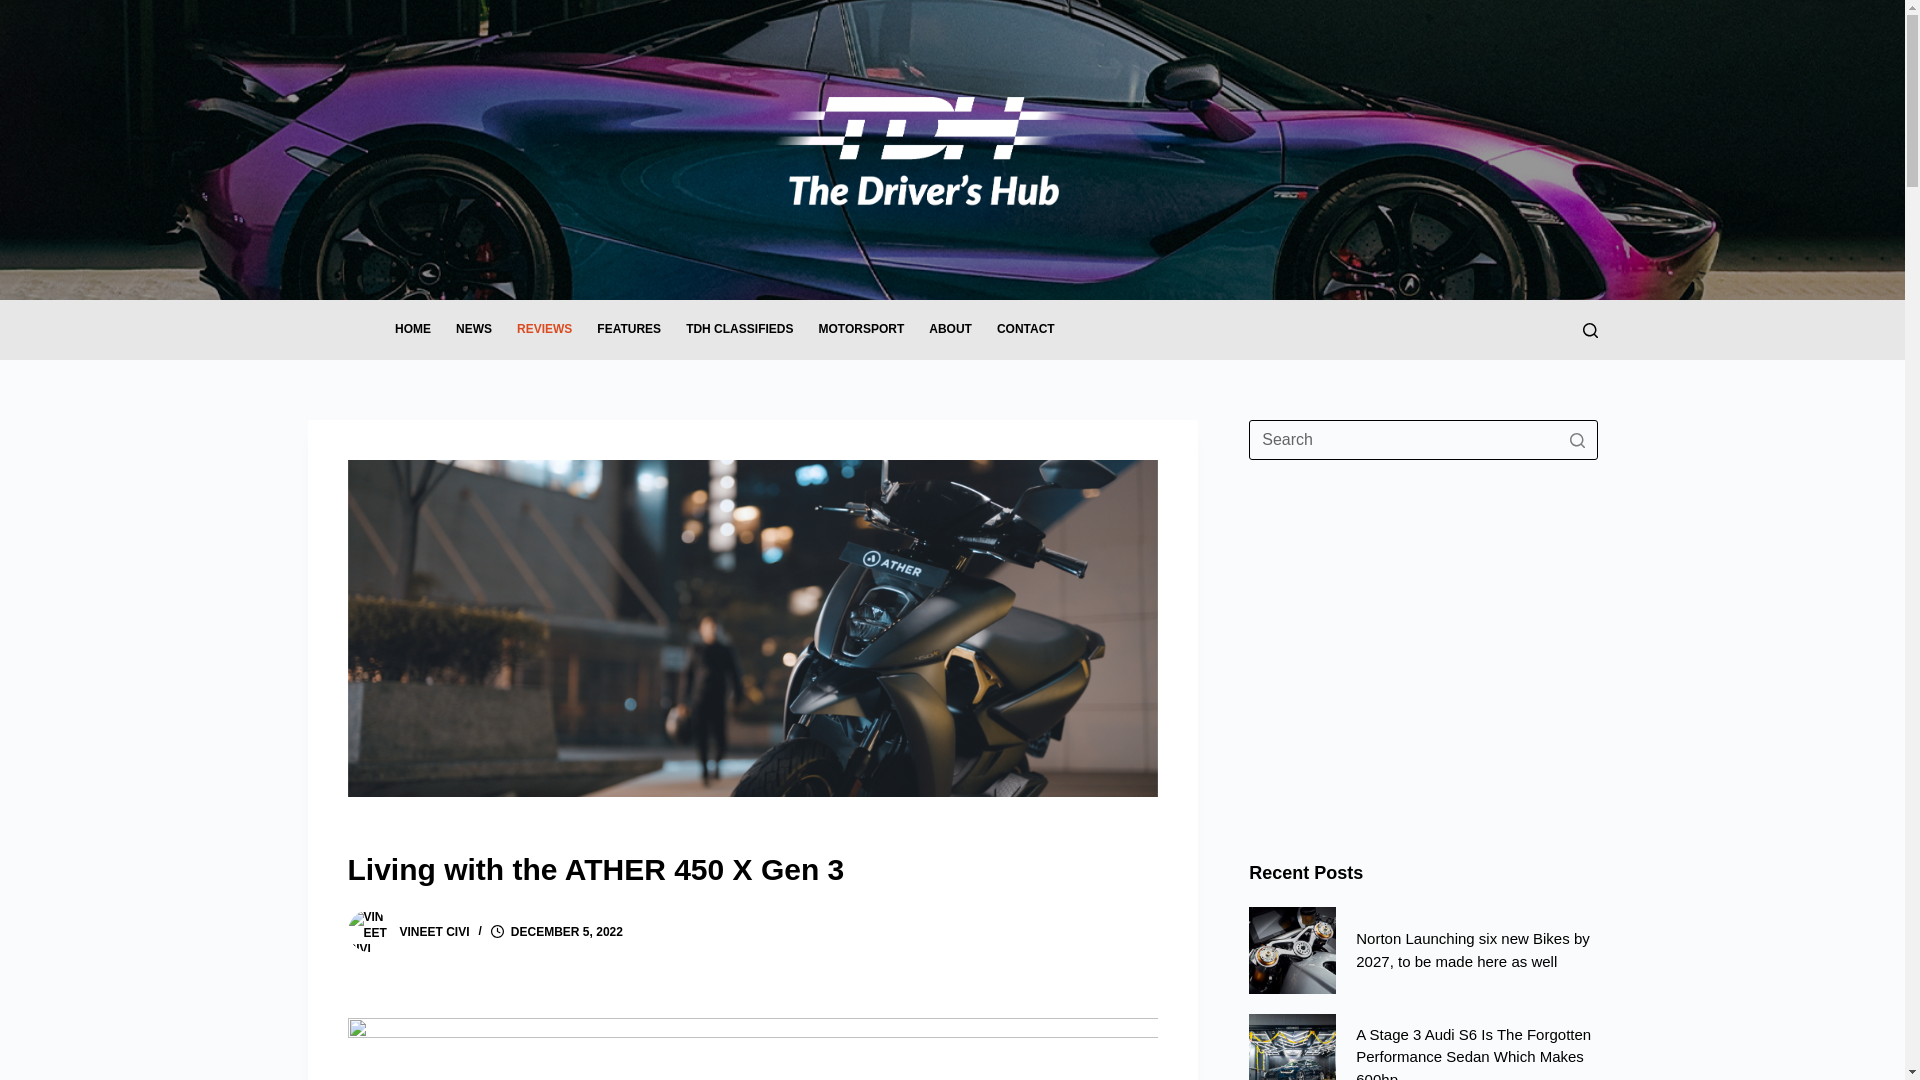 The image size is (1920, 1080). What do you see at coordinates (950, 330) in the screenshot?
I see `ABOUT` at bounding box center [950, 330].